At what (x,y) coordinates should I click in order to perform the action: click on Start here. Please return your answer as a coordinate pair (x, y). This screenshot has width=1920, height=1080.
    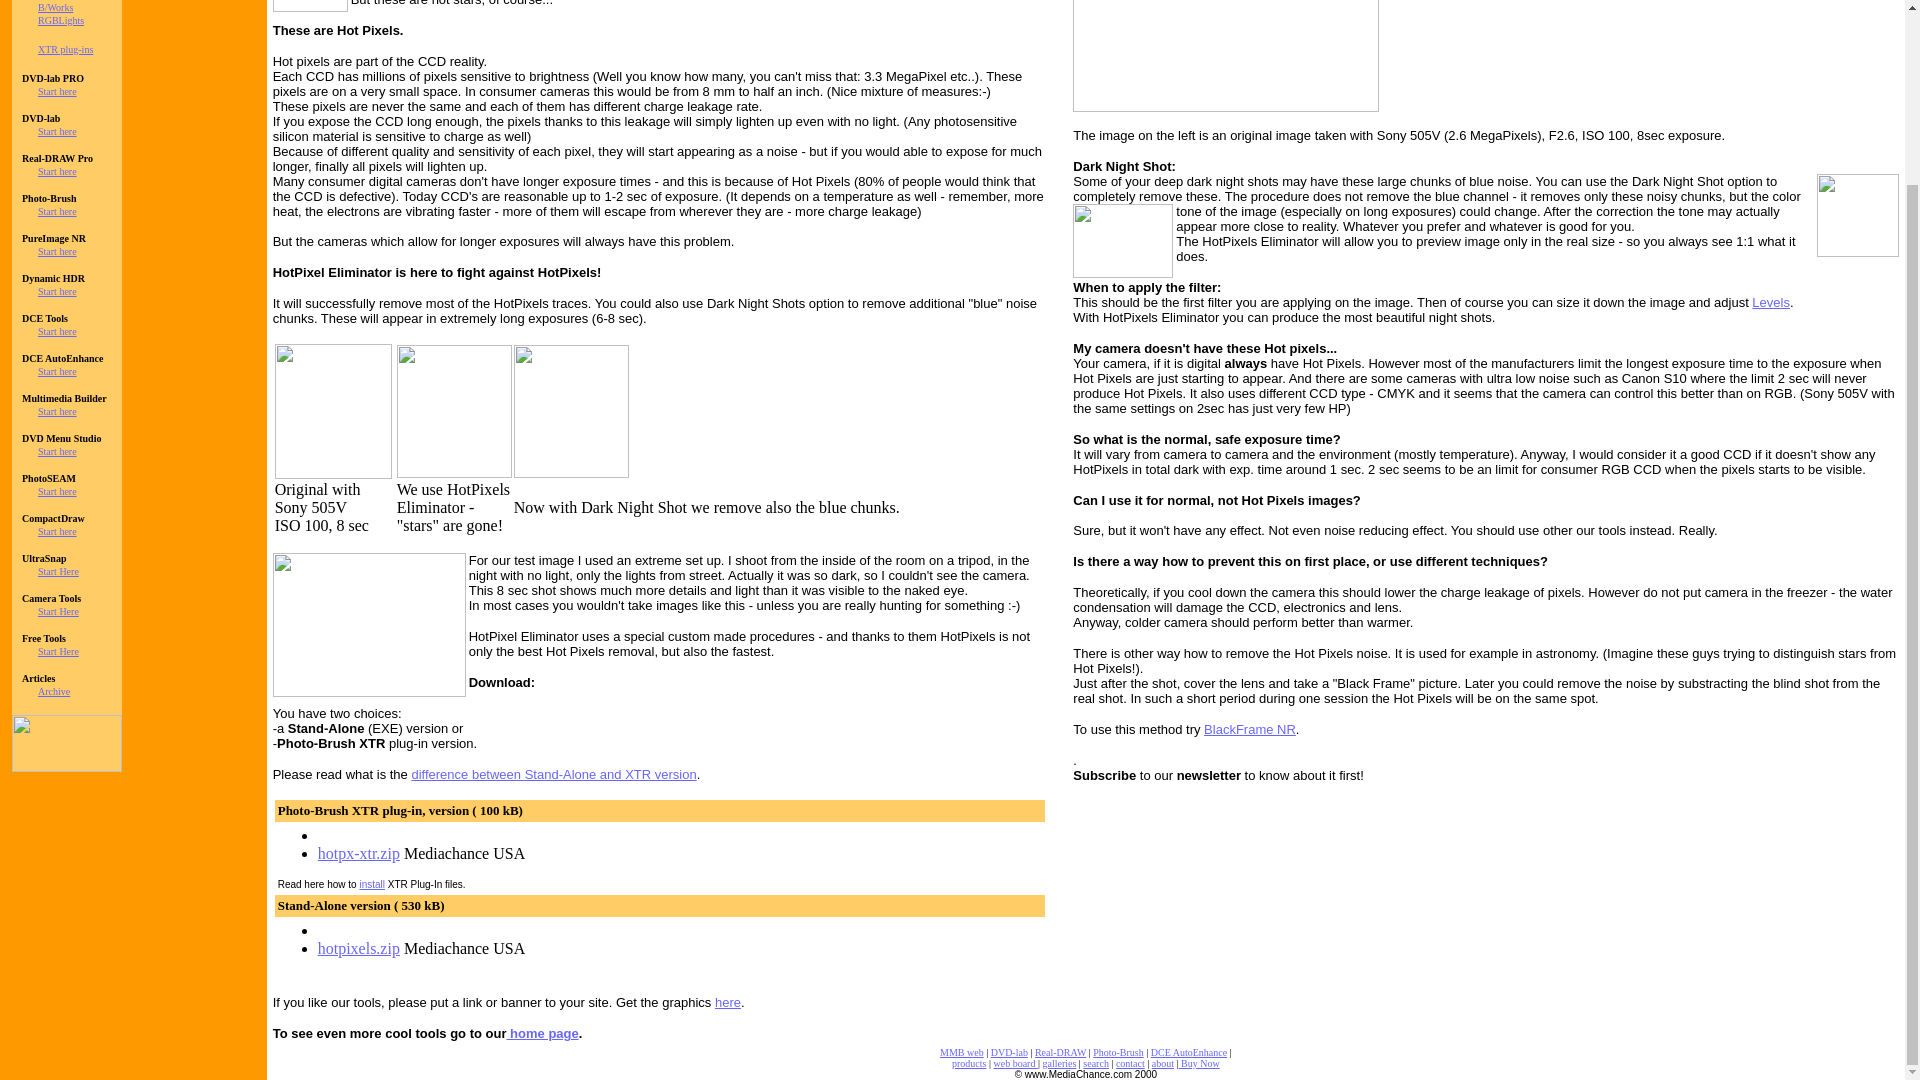
    Looking at the image, I should click on (57, 371).